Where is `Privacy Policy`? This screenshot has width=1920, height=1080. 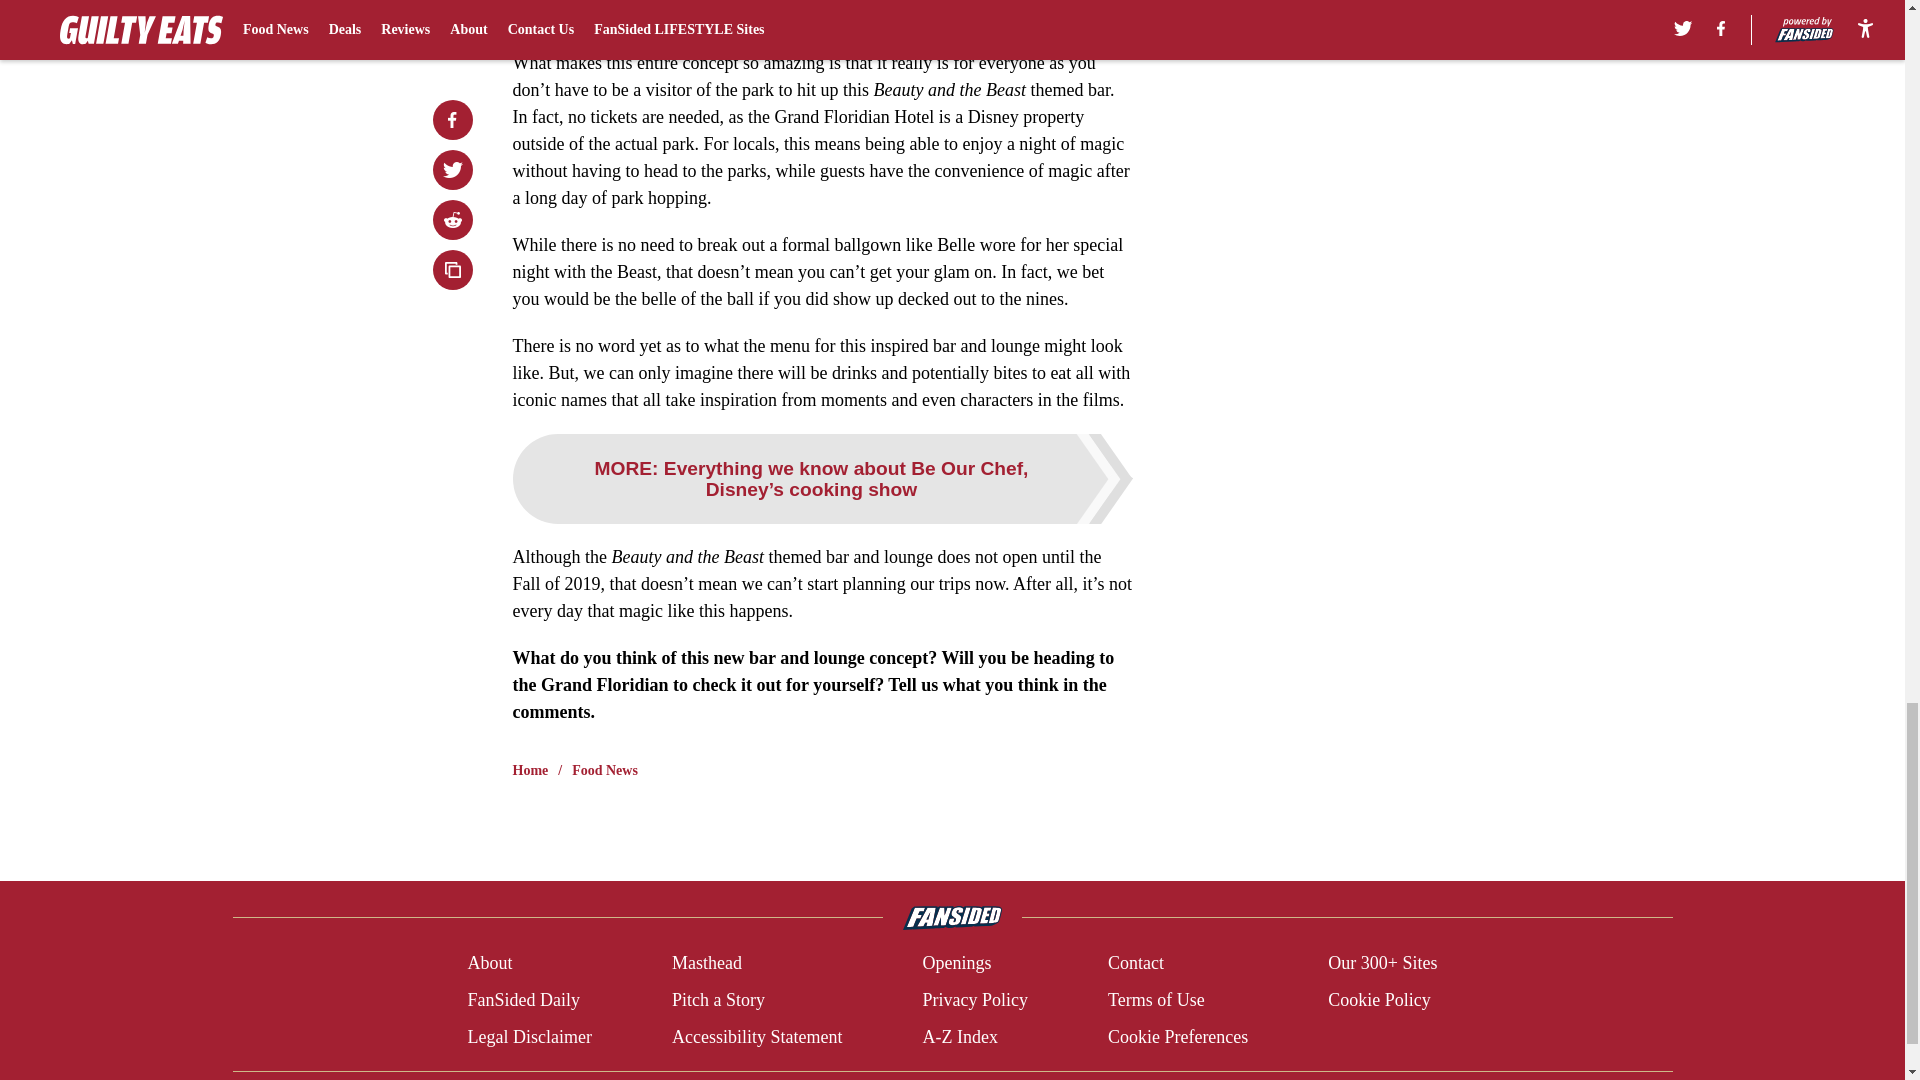
Privacy Policy is located at coordinates (974, 1000).